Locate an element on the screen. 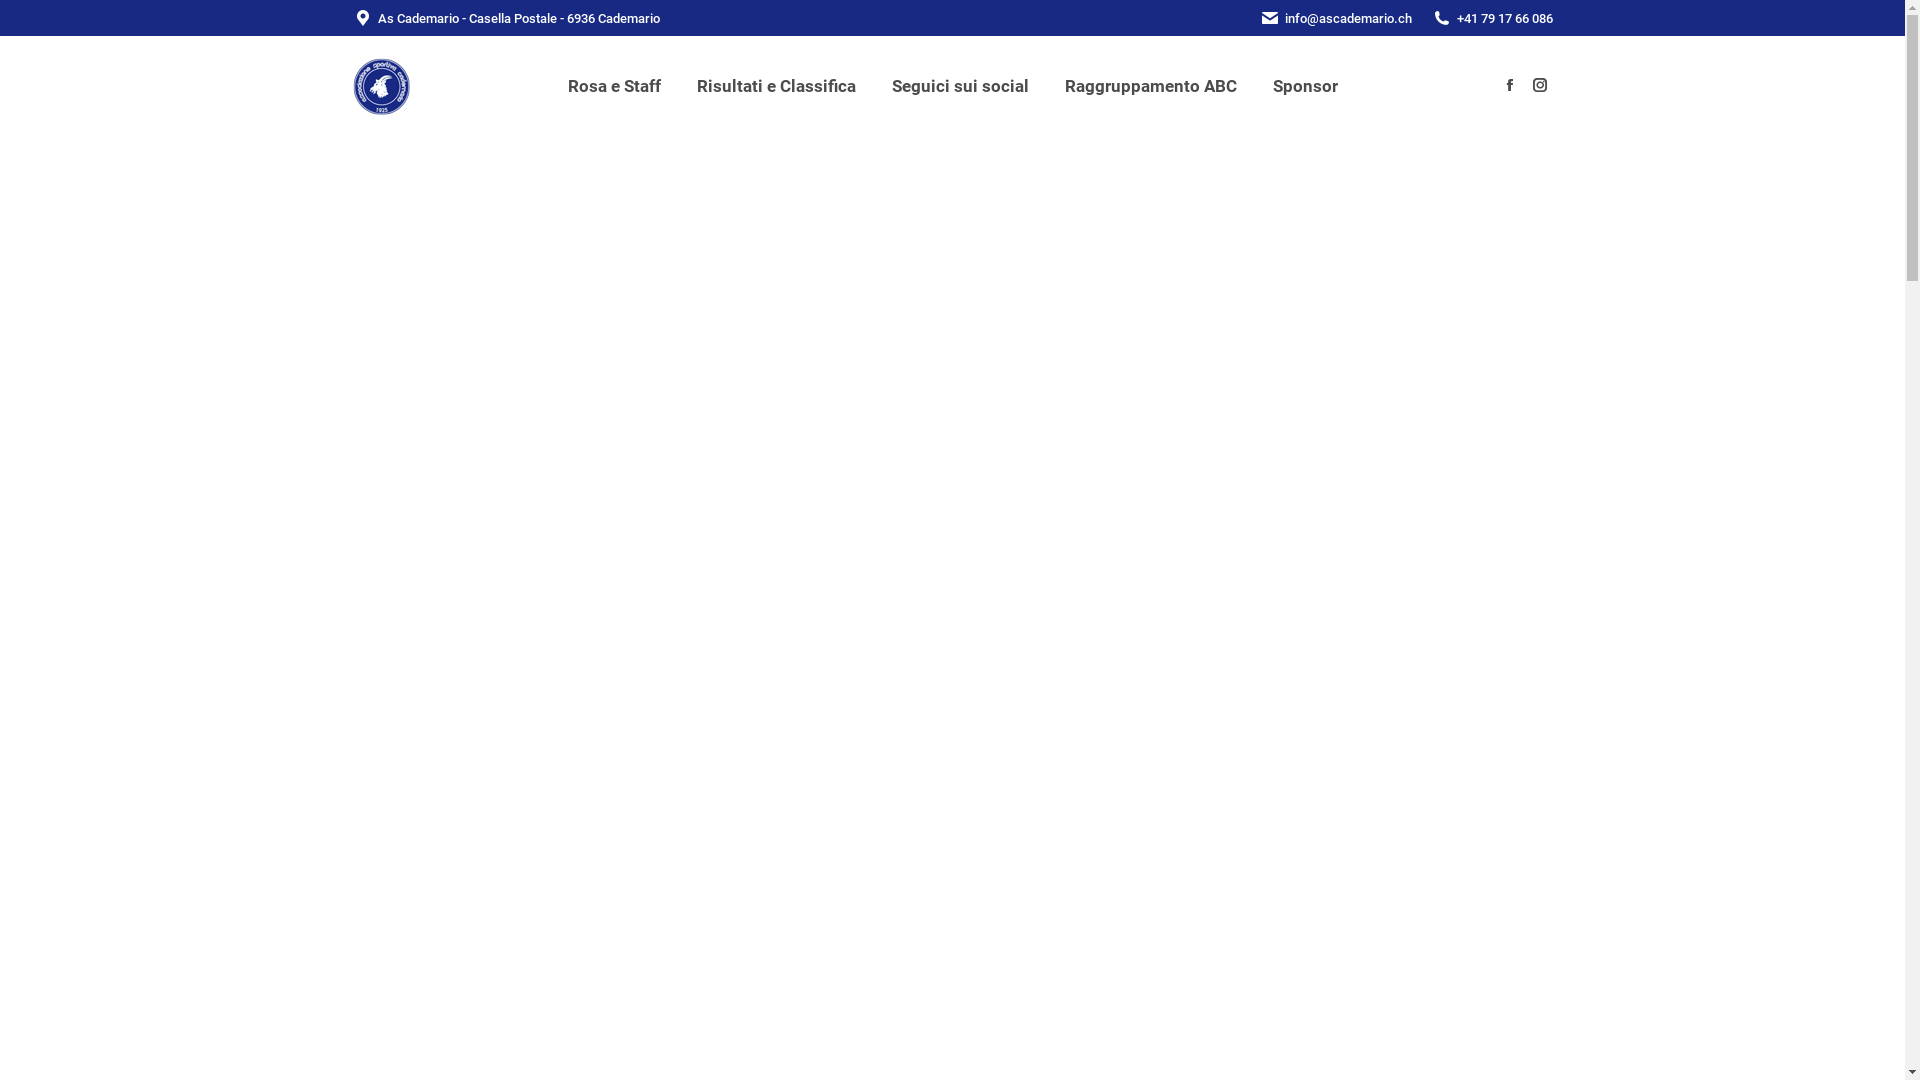  Risultati e Classifica is located at coordinates (776, 86).